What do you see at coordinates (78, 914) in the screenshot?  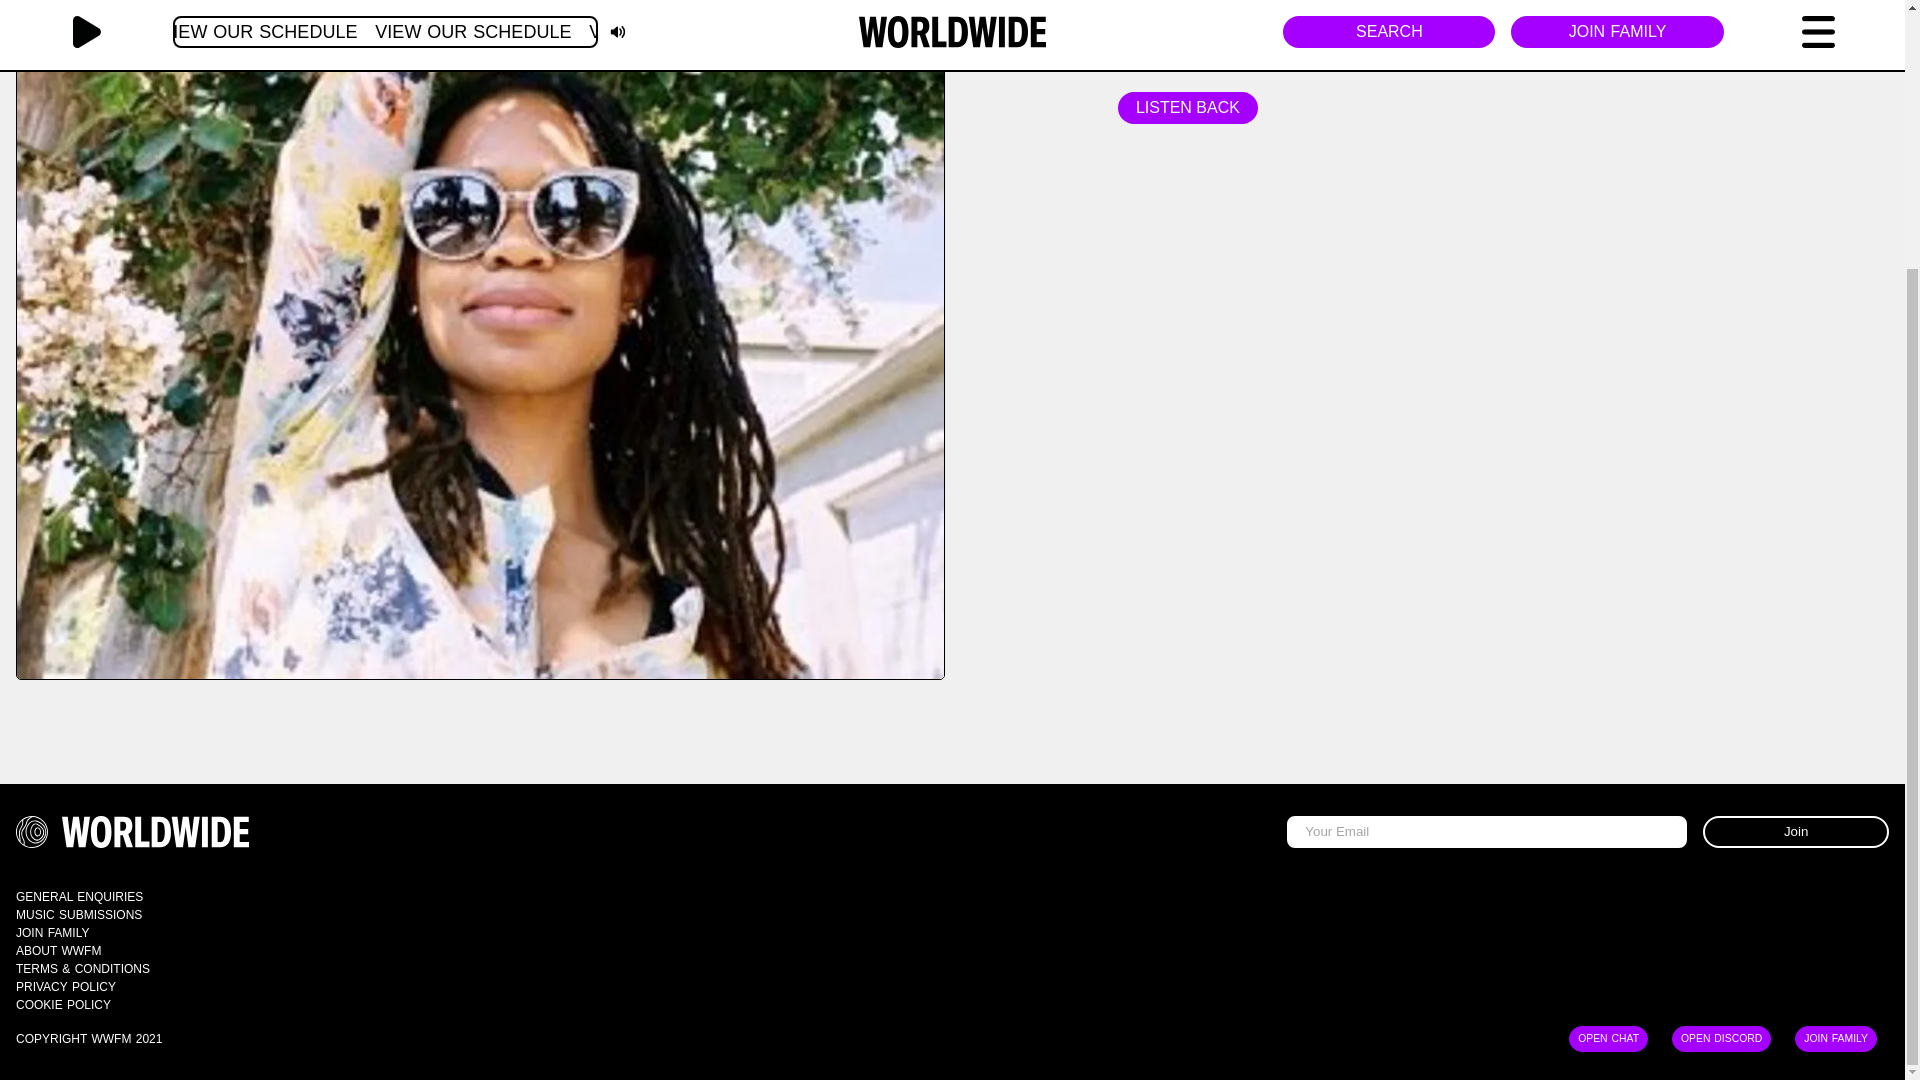 I see `MUSIC SUBMISSIONS` at bounding box center [78, 914].